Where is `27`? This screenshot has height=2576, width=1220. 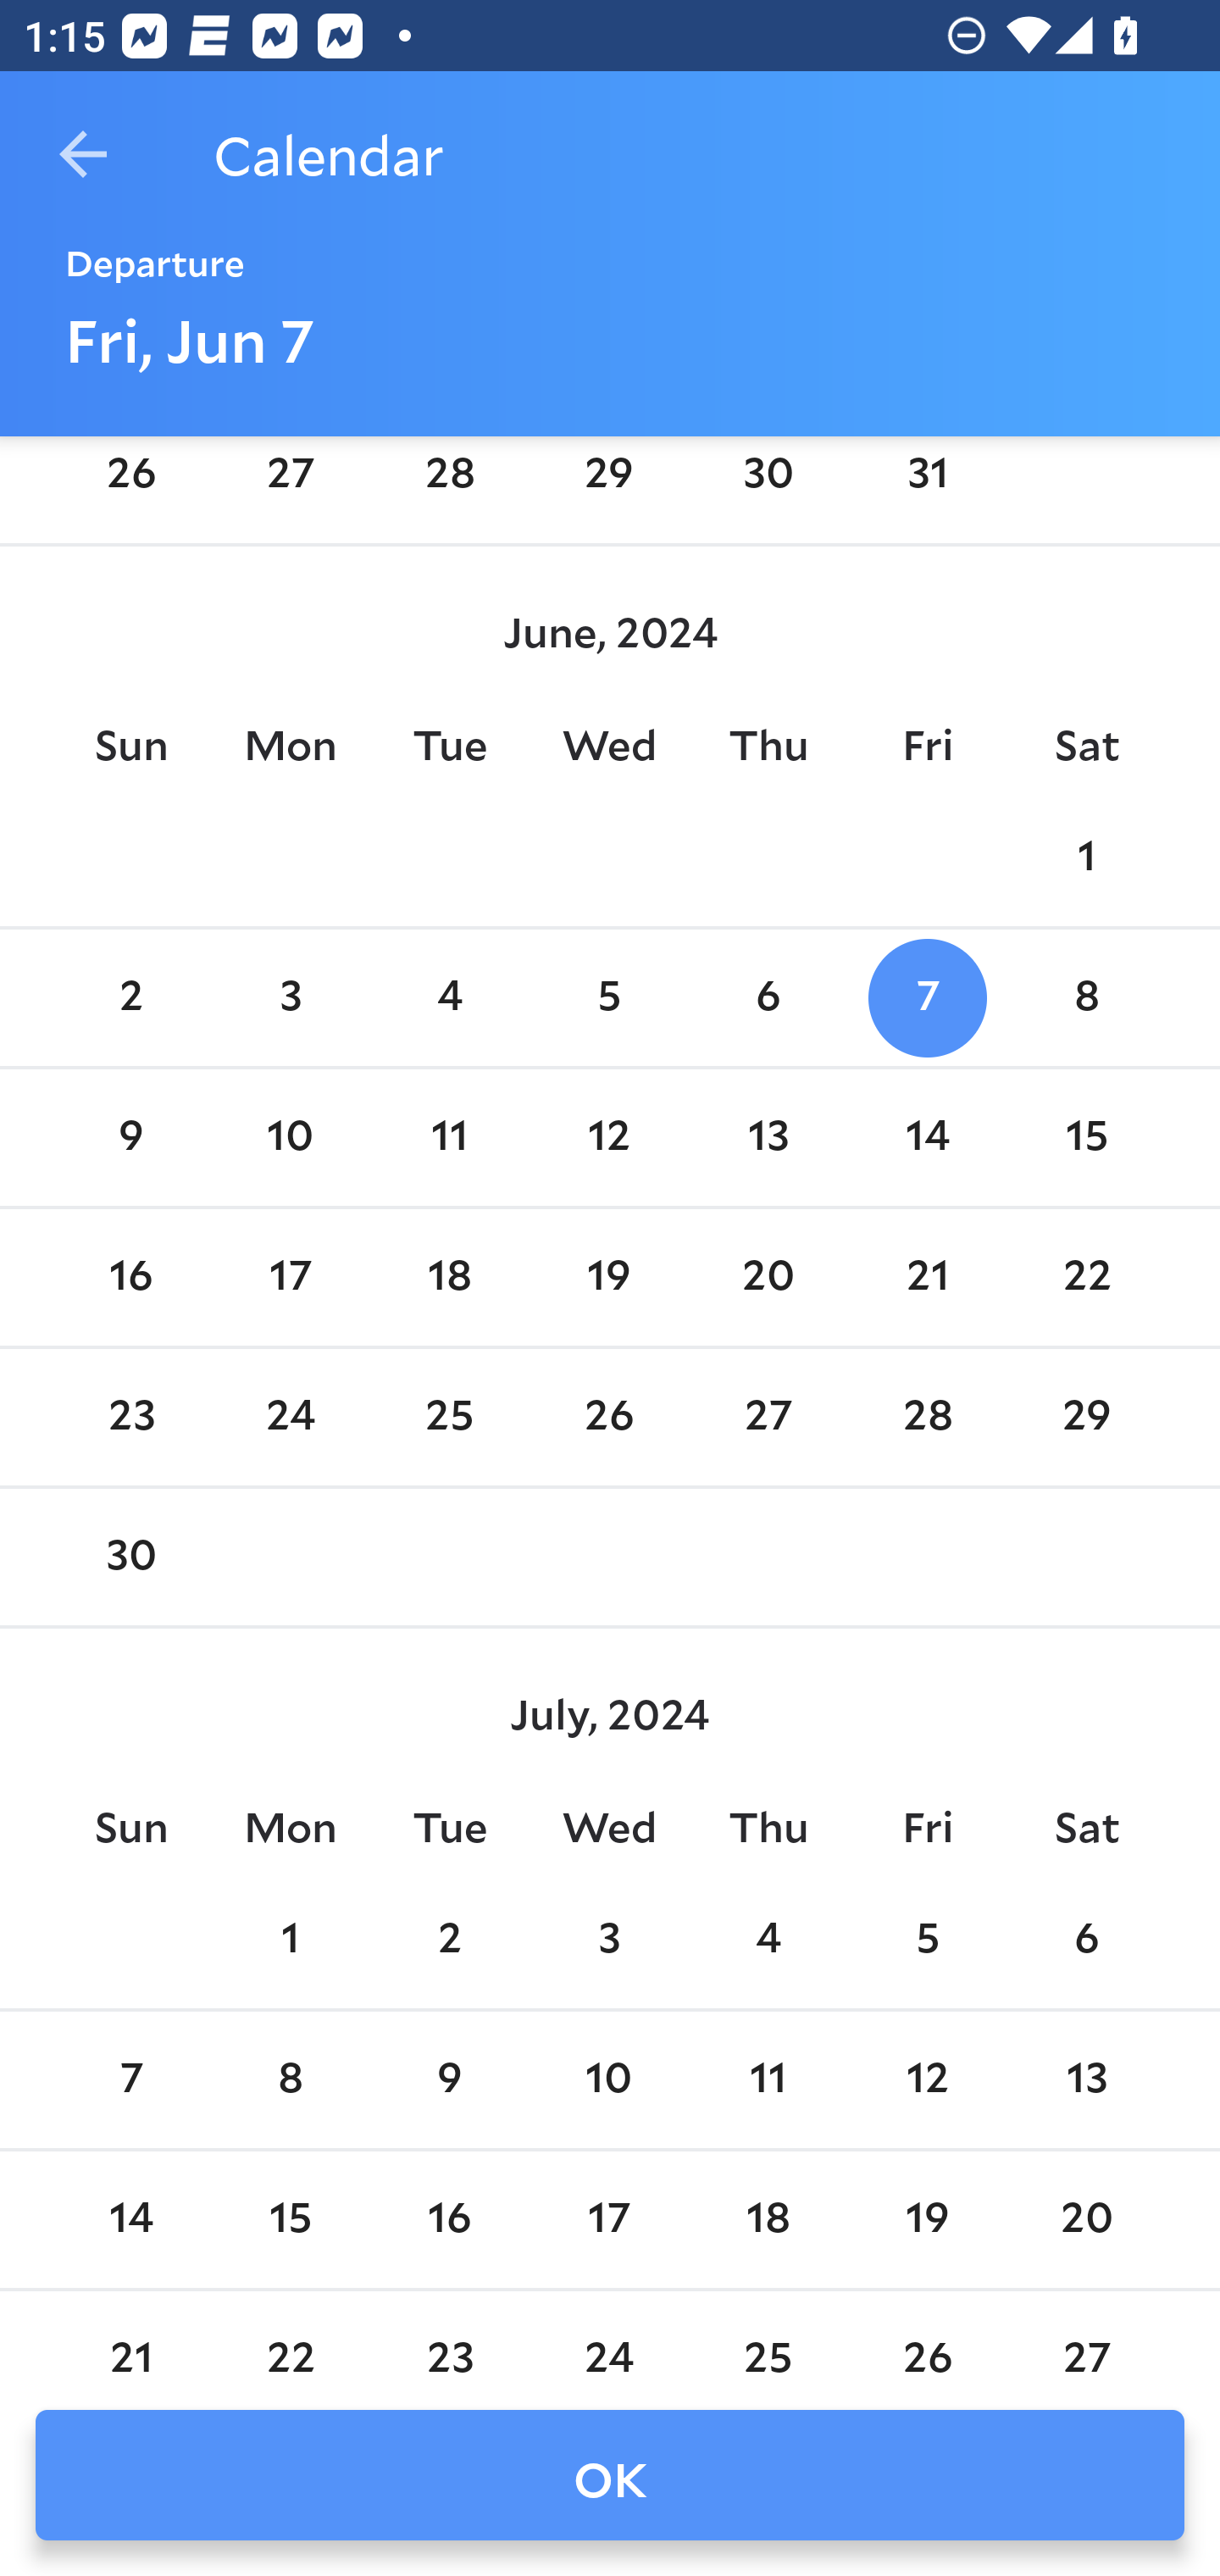
27 is located at coordinates (768, 1417).